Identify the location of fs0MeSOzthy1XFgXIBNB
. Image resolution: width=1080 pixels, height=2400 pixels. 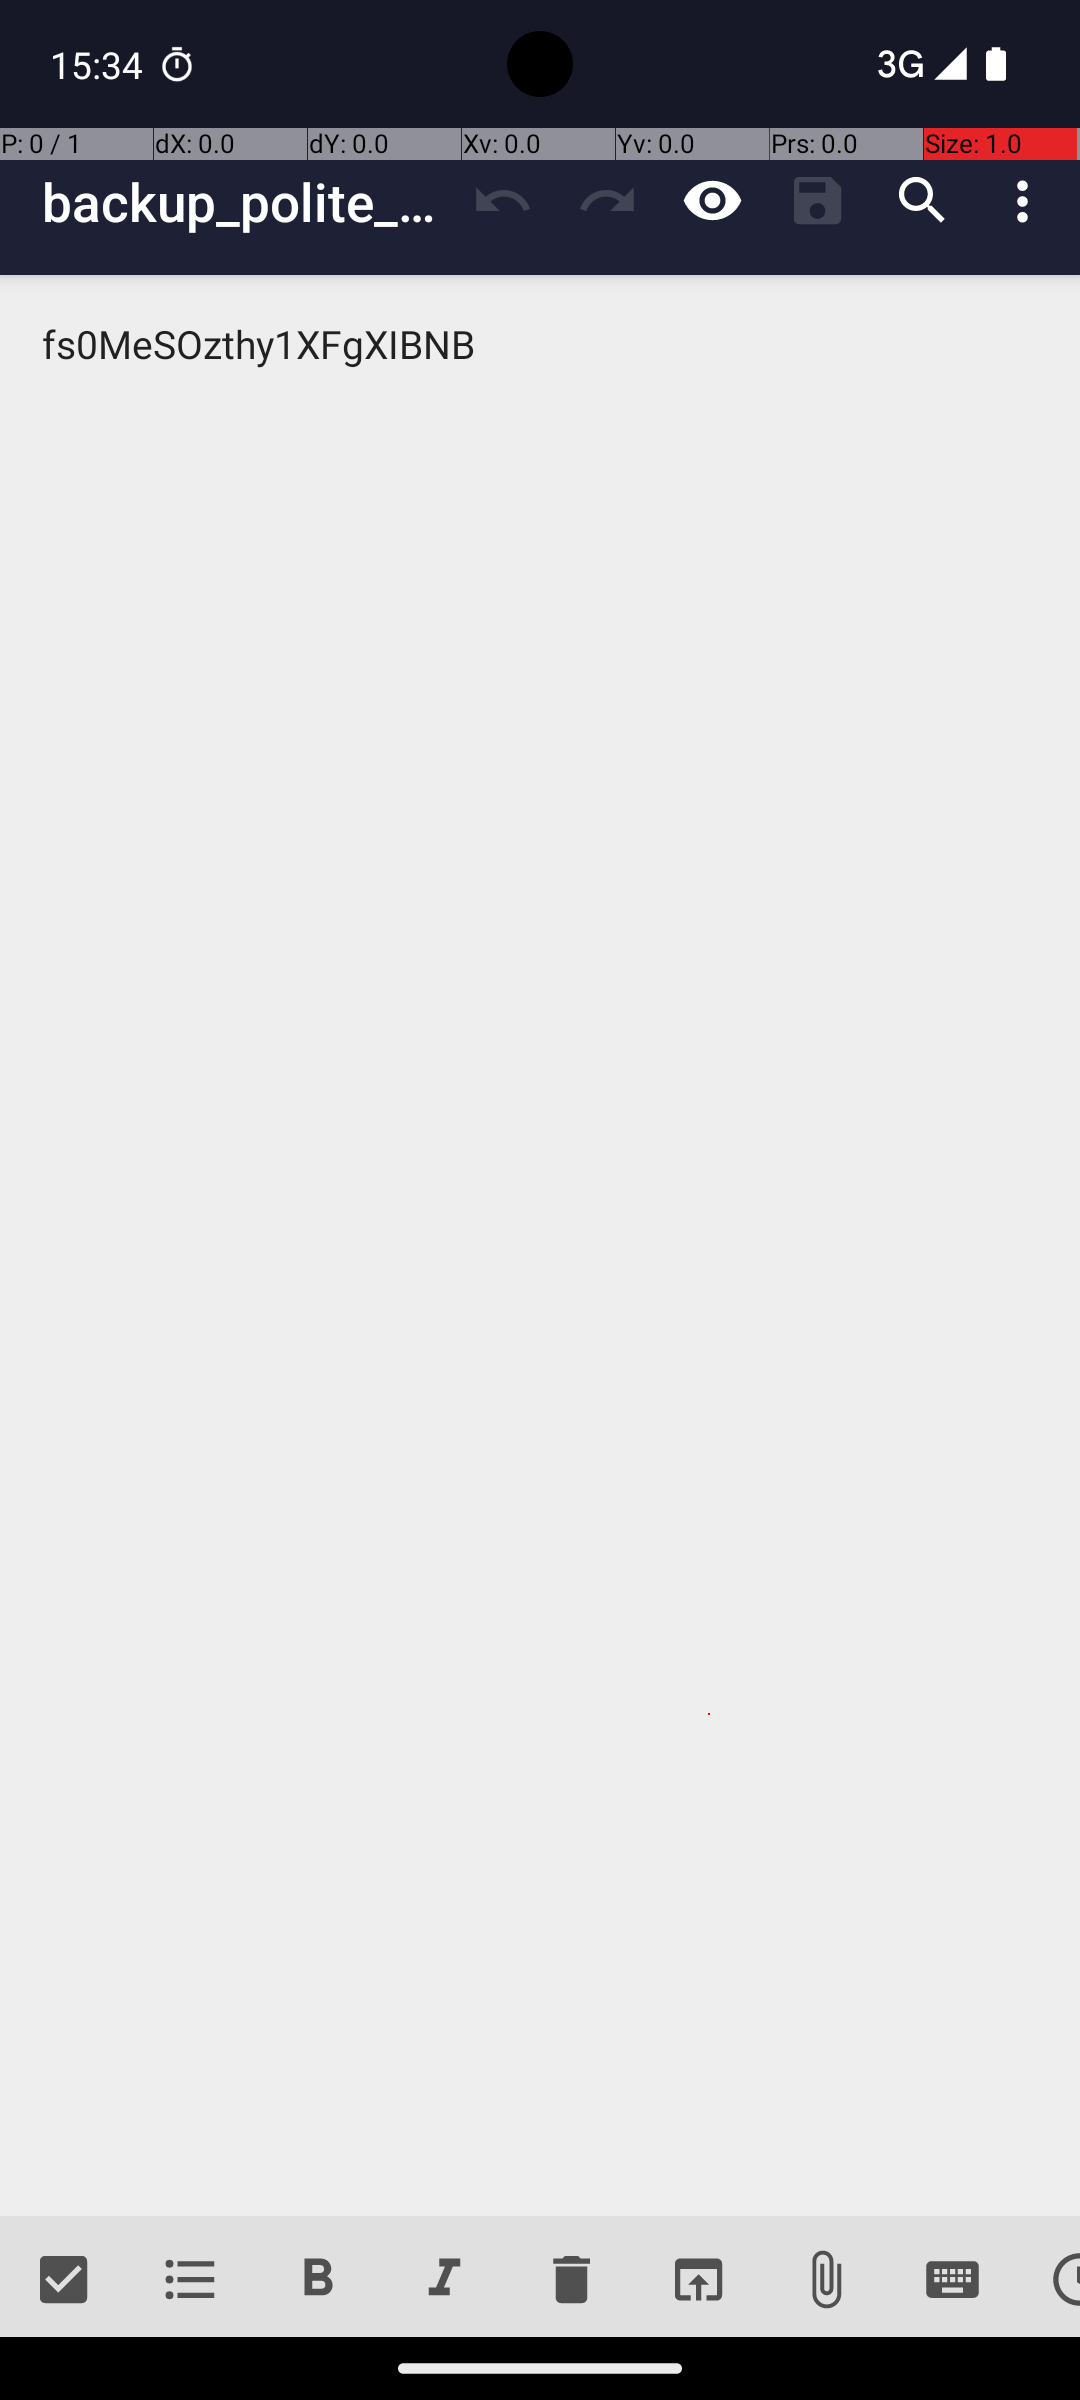
(540, 1246).